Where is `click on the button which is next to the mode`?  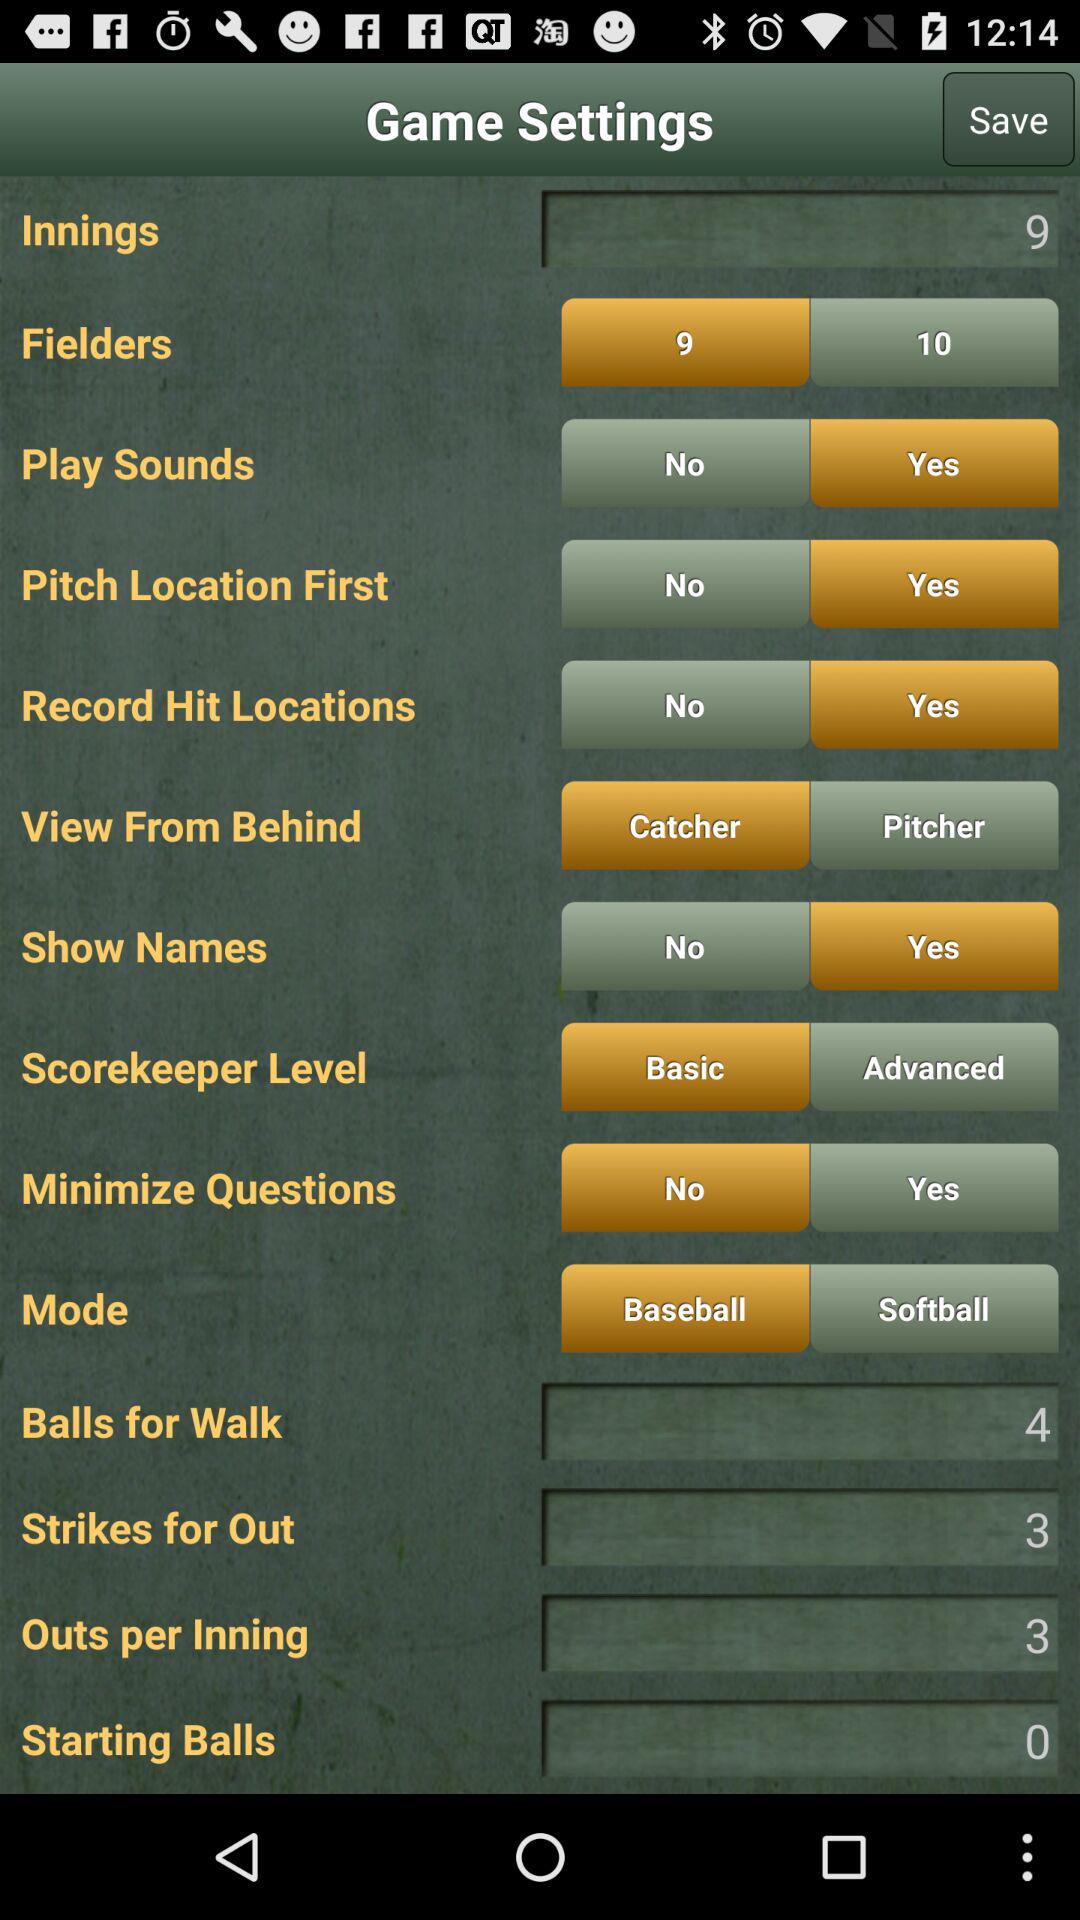 click on the button which is next to the mode is located at coordinates (685, 1308).